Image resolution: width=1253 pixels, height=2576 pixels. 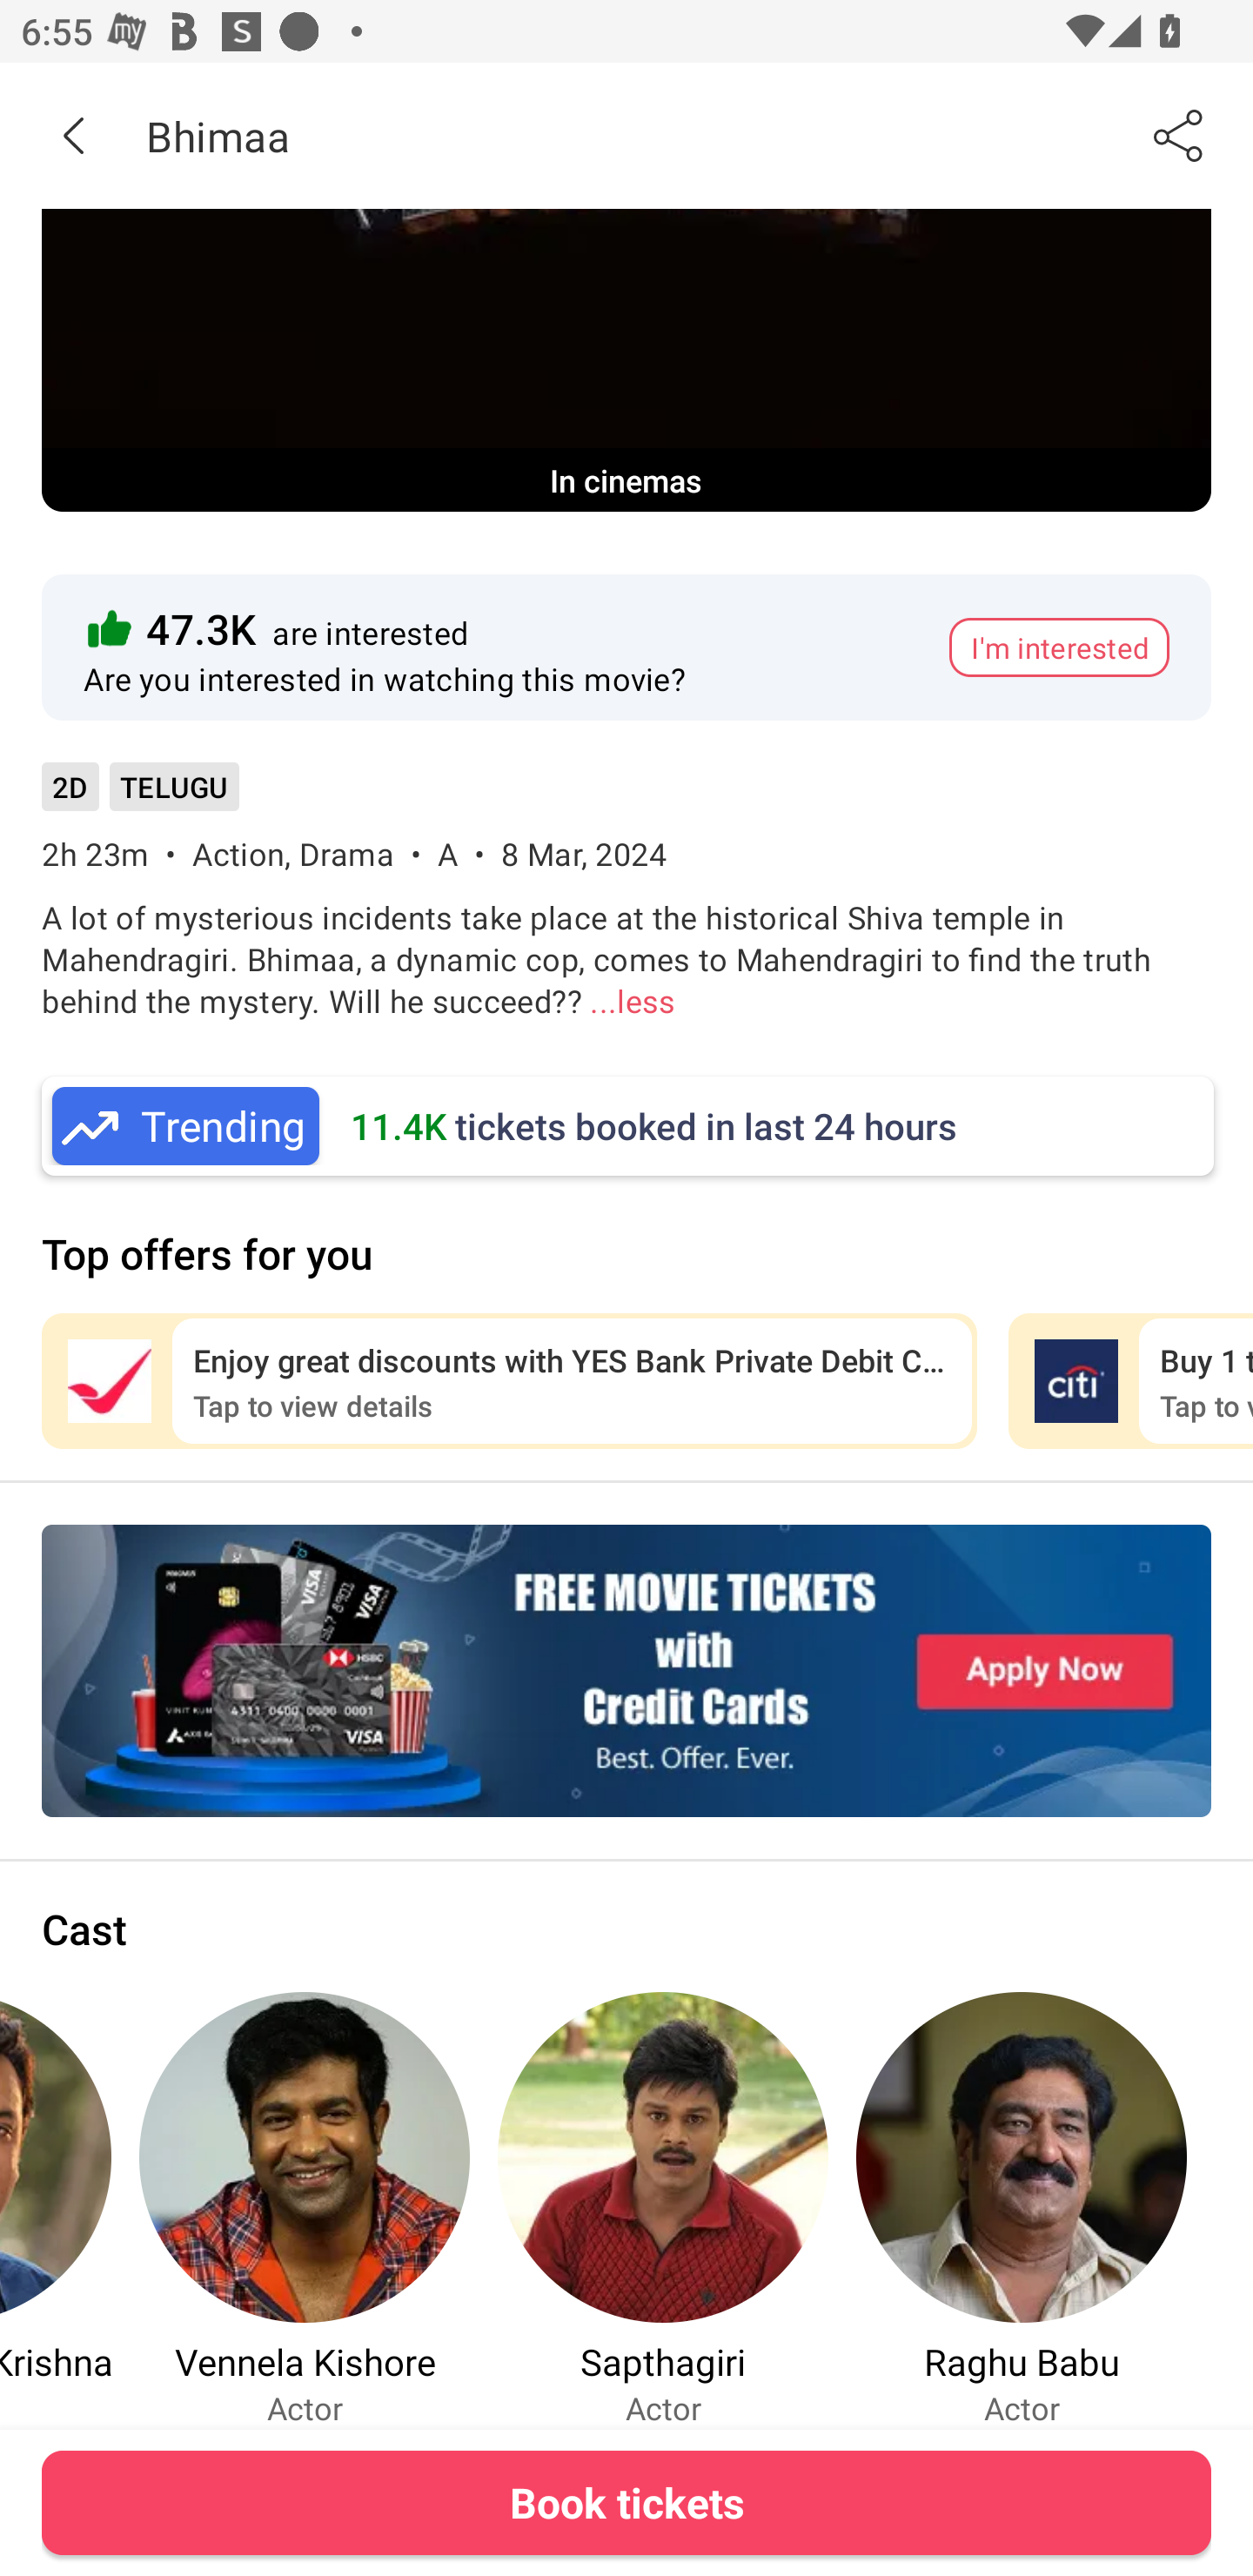 I want to click on Book tickets, so click(x=626, y=2502).